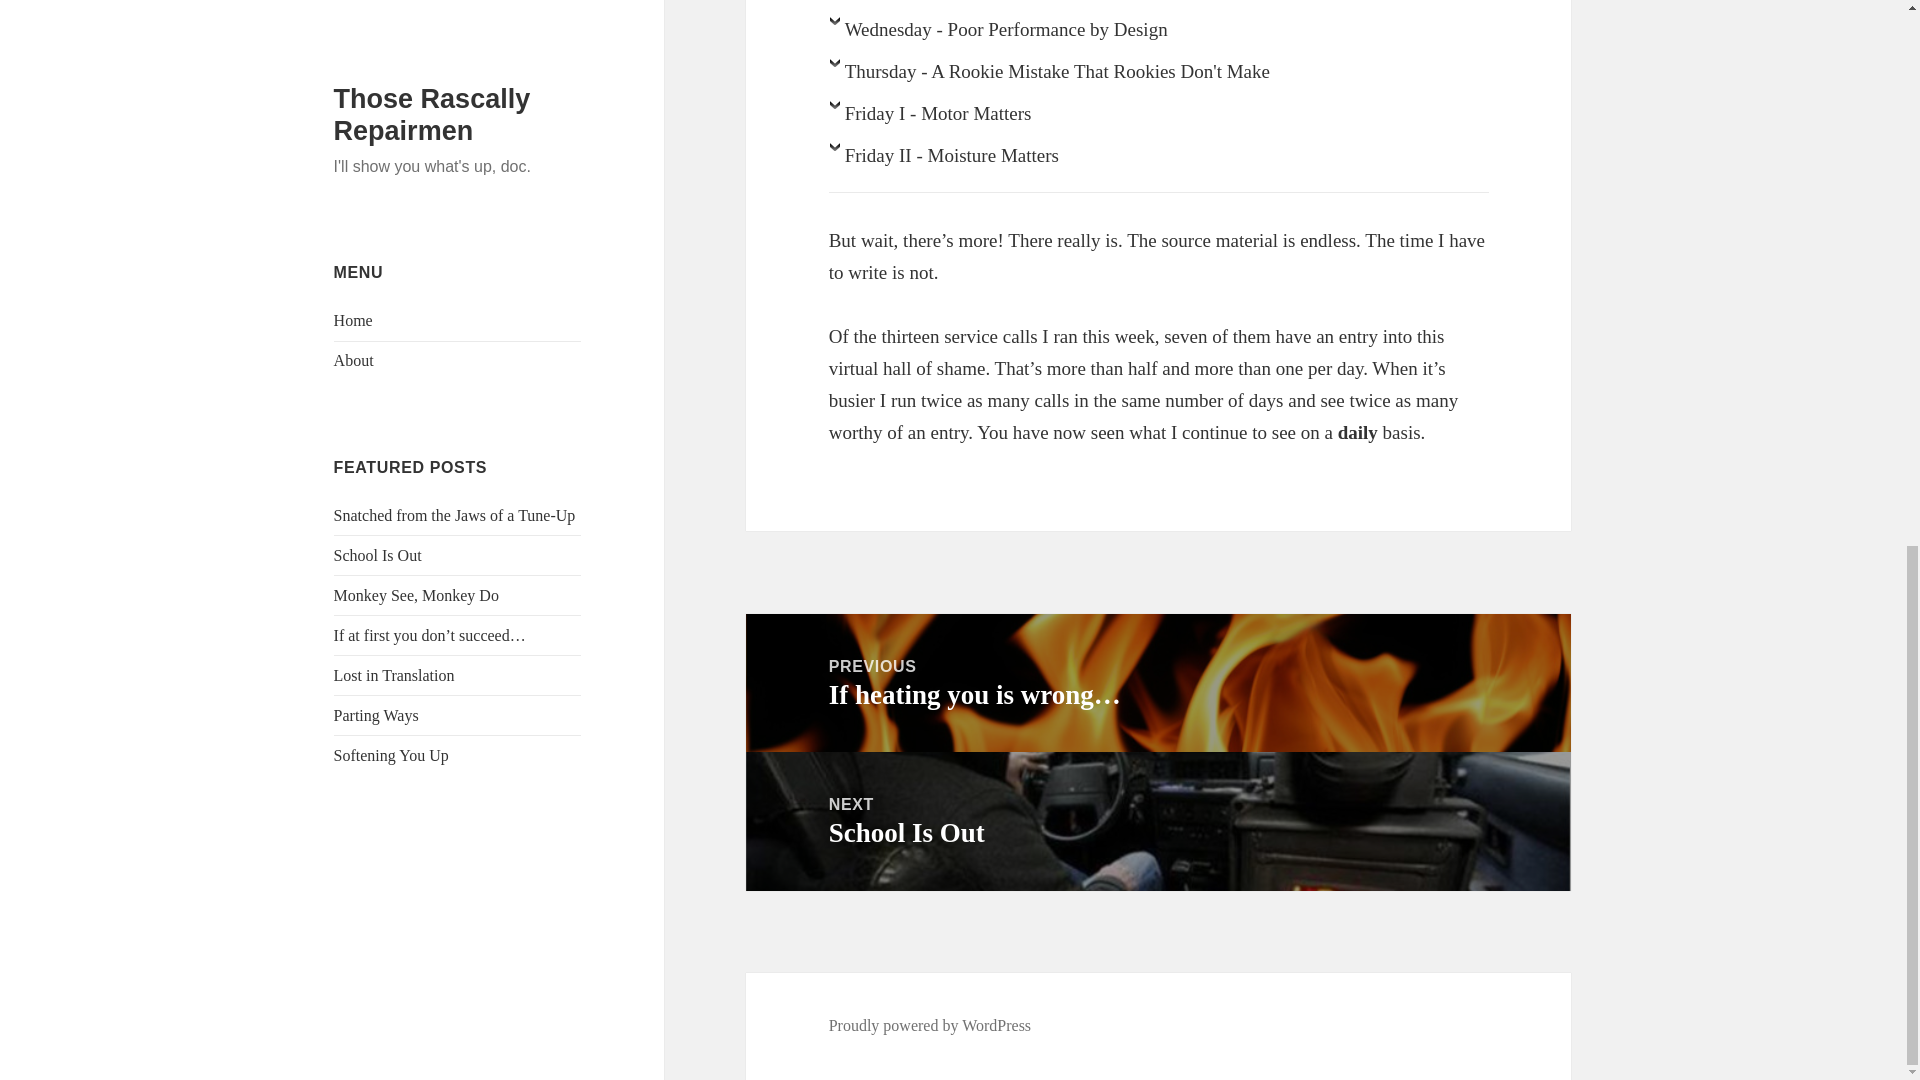 This screenshot has width=1920, height=1080. Describe the element at coordinates (1159, 35) in the screenshot. I see `Wednesday - Poor Performance by Design` at that location.